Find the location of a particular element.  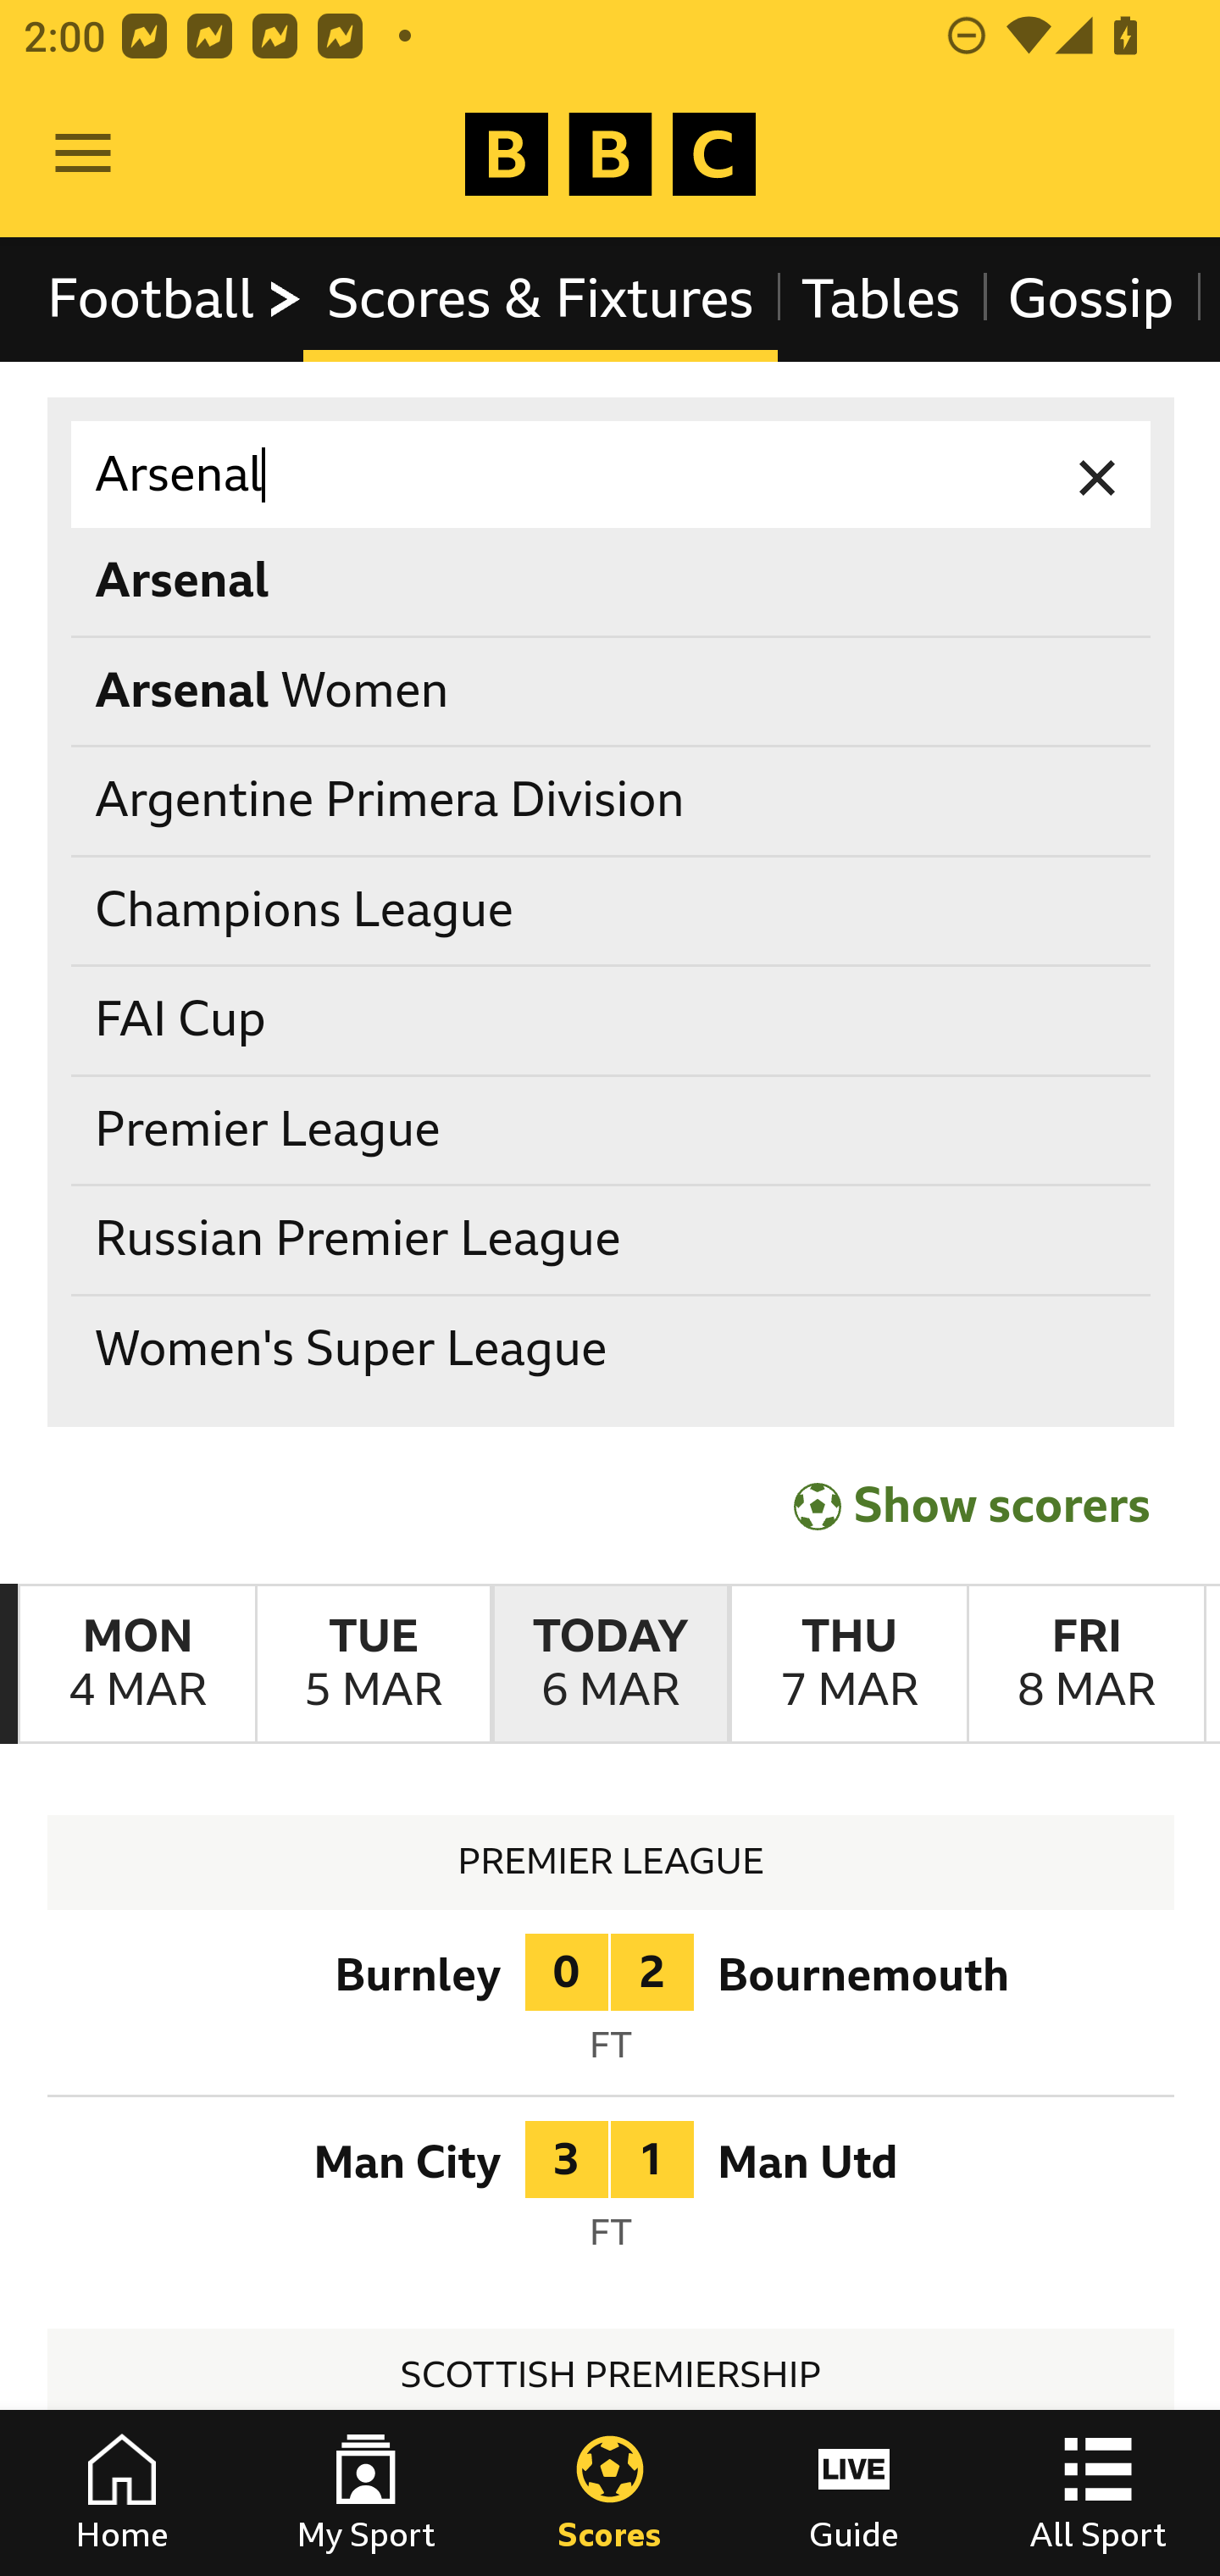

My Sport is located at coordinates (366, 2493).